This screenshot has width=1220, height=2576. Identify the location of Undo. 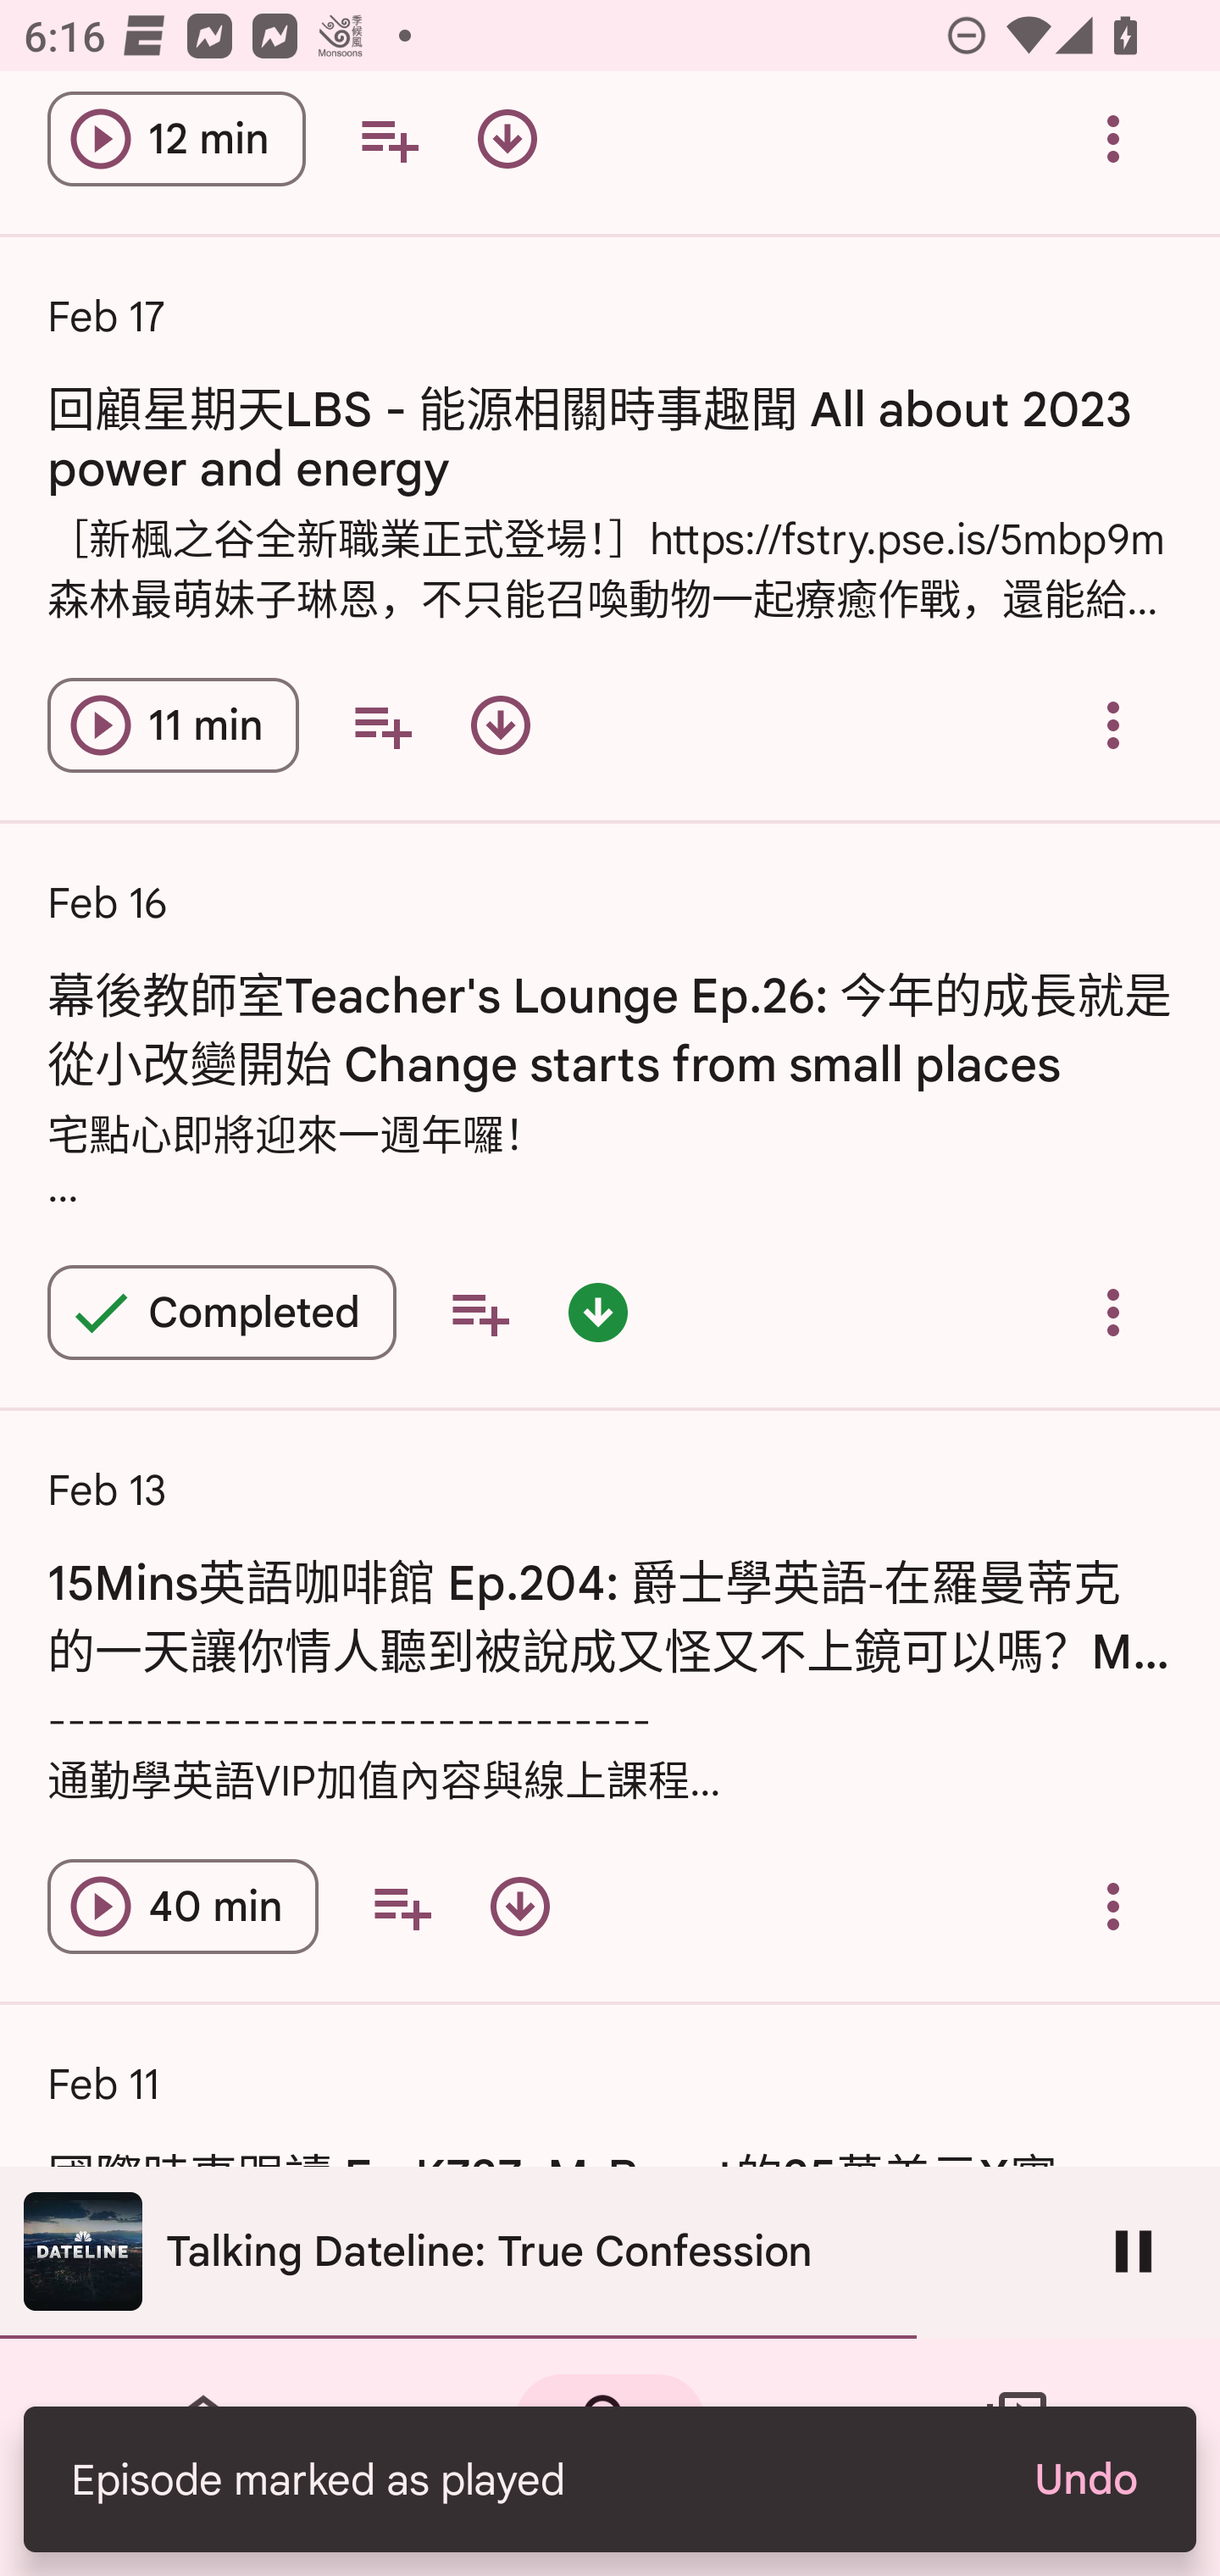
(1084, 2479).